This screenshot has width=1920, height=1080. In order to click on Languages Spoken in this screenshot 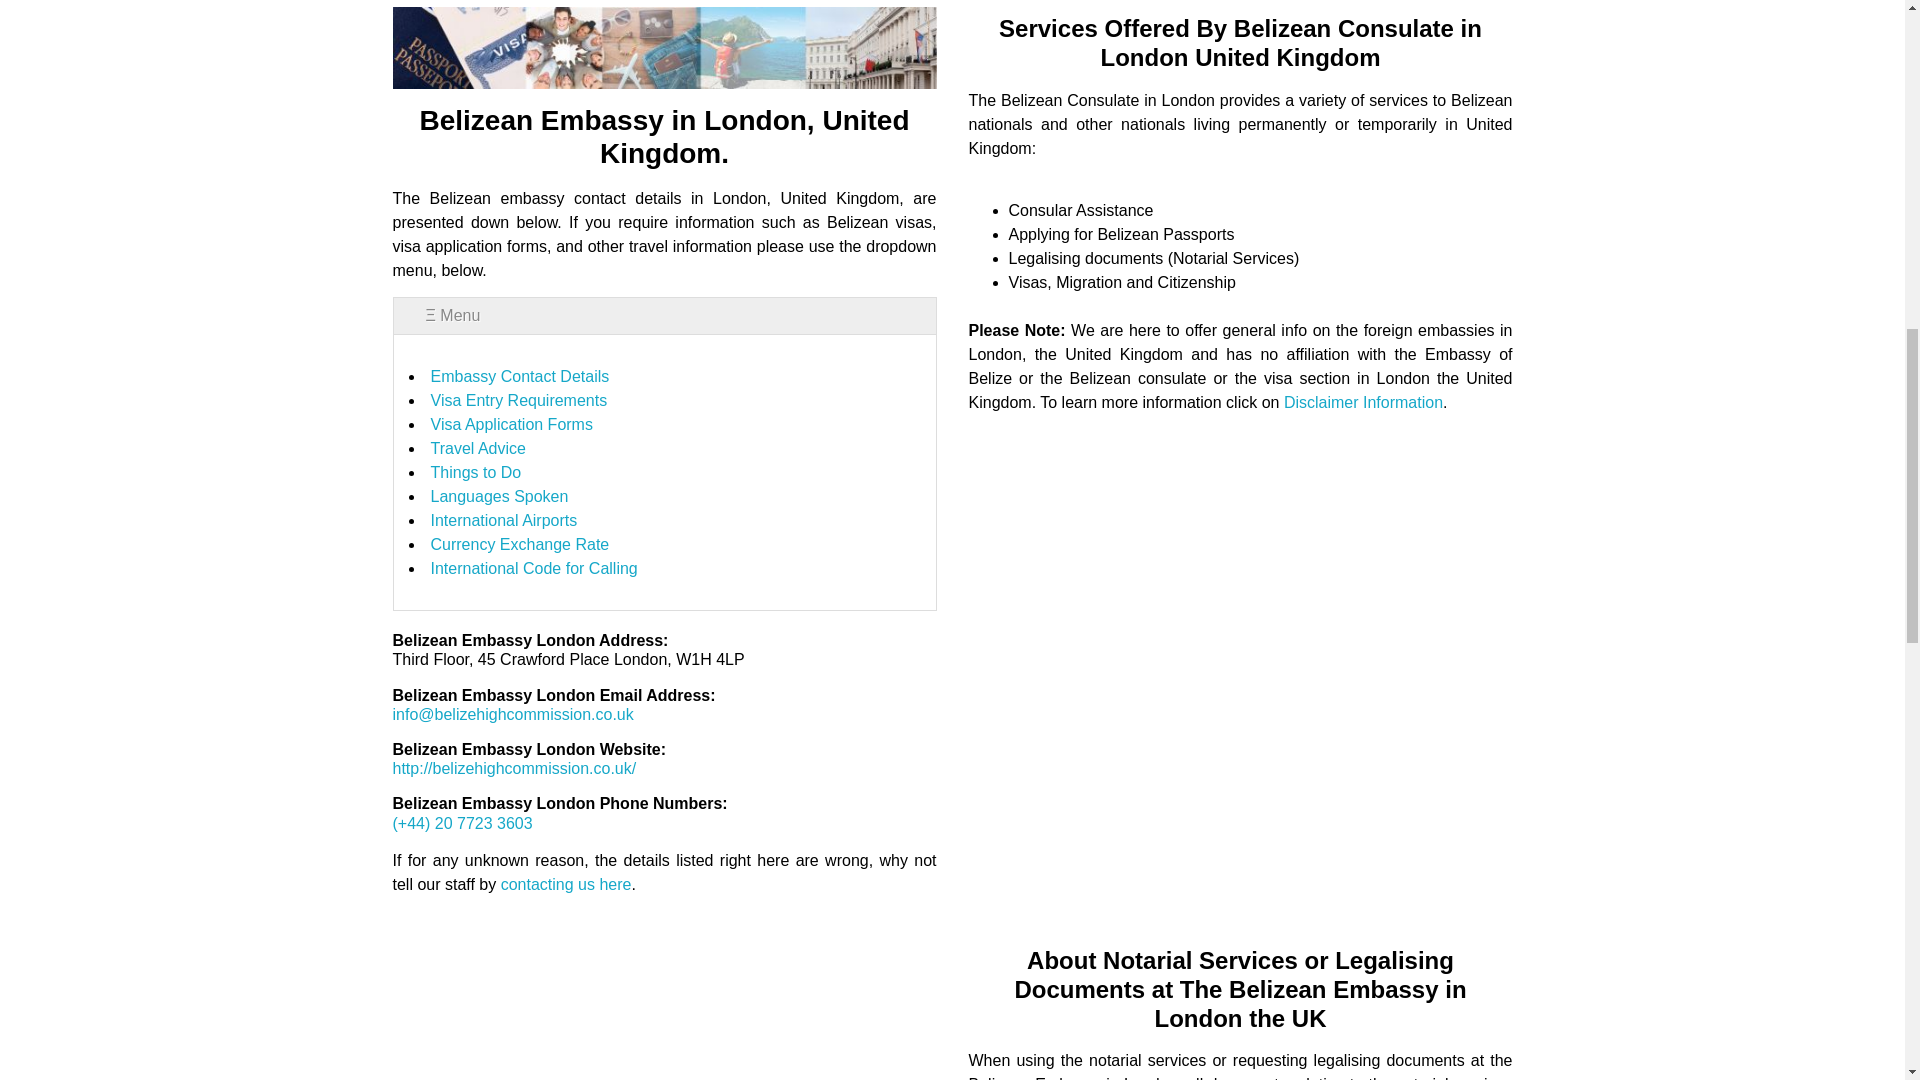, I will do `click(499, 496)`.